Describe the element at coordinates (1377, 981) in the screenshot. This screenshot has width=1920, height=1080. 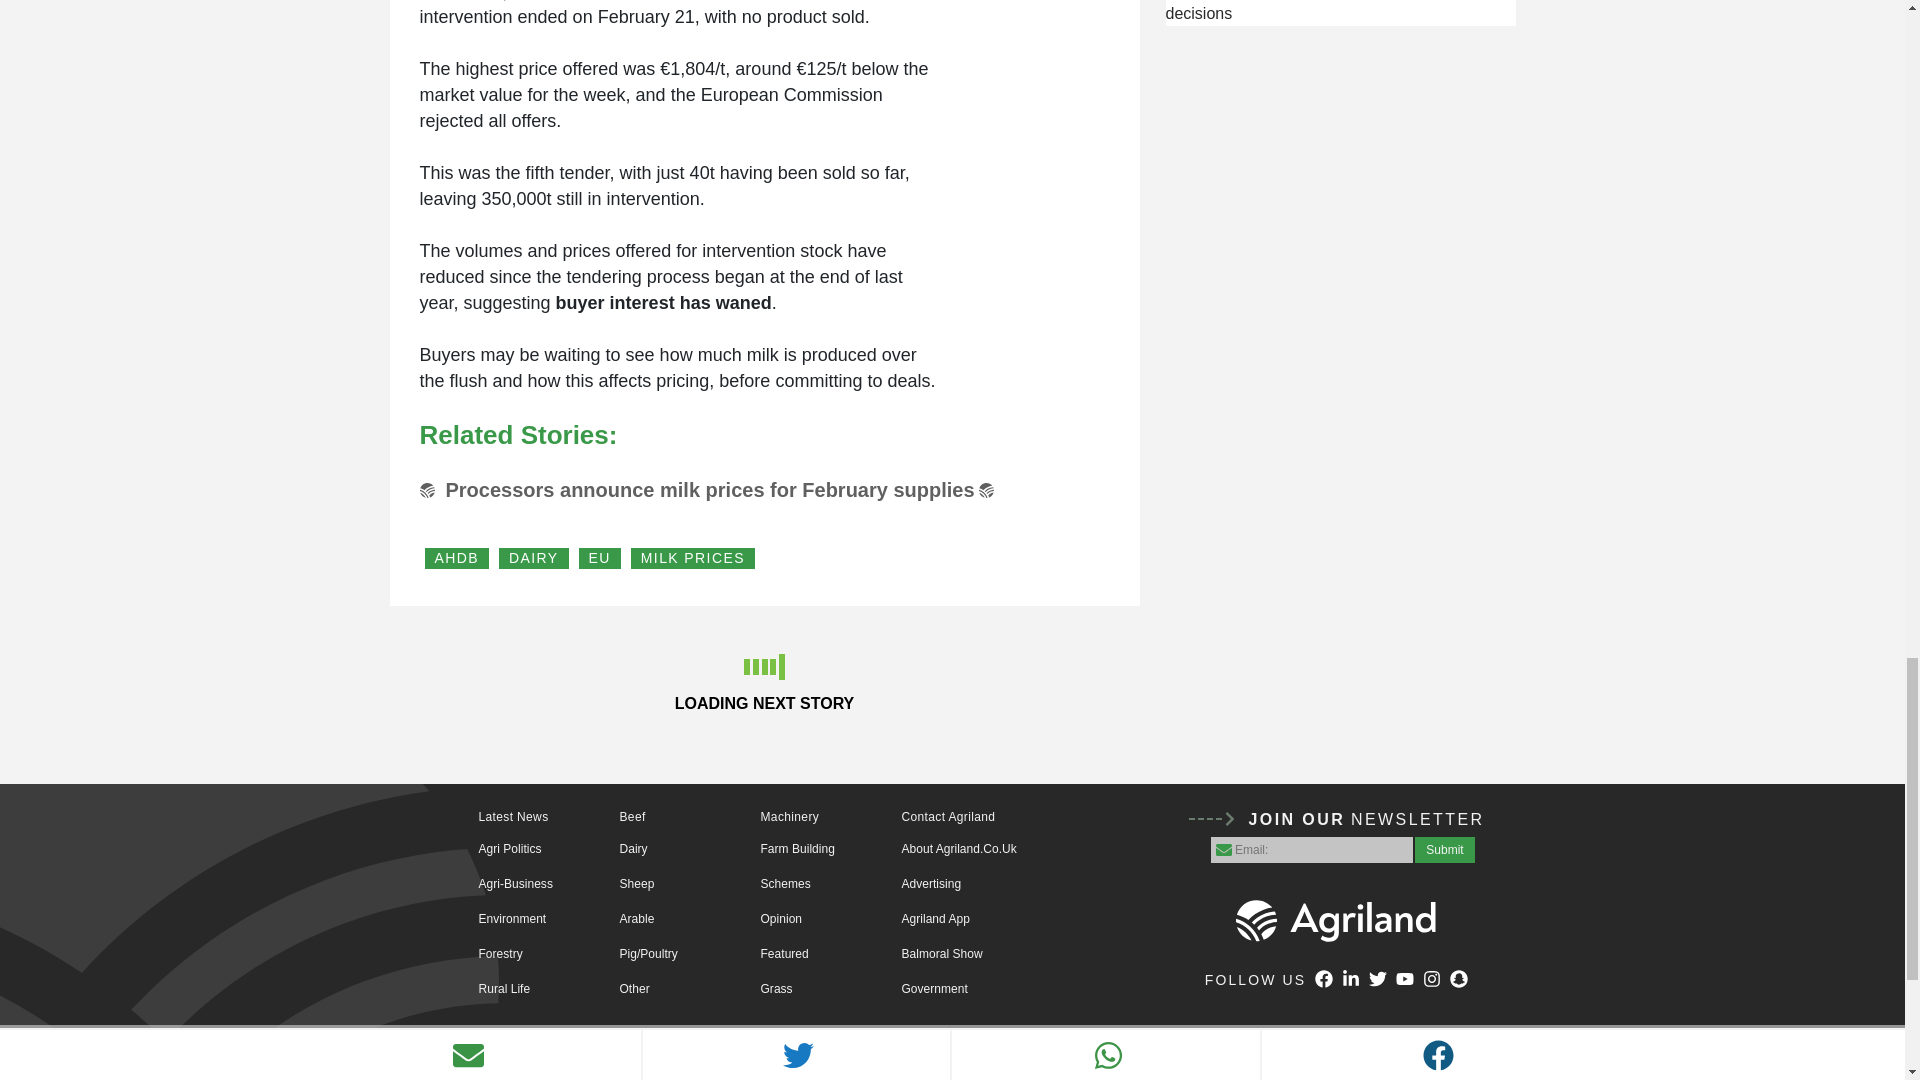
I see `Link to Twitter` at that location.